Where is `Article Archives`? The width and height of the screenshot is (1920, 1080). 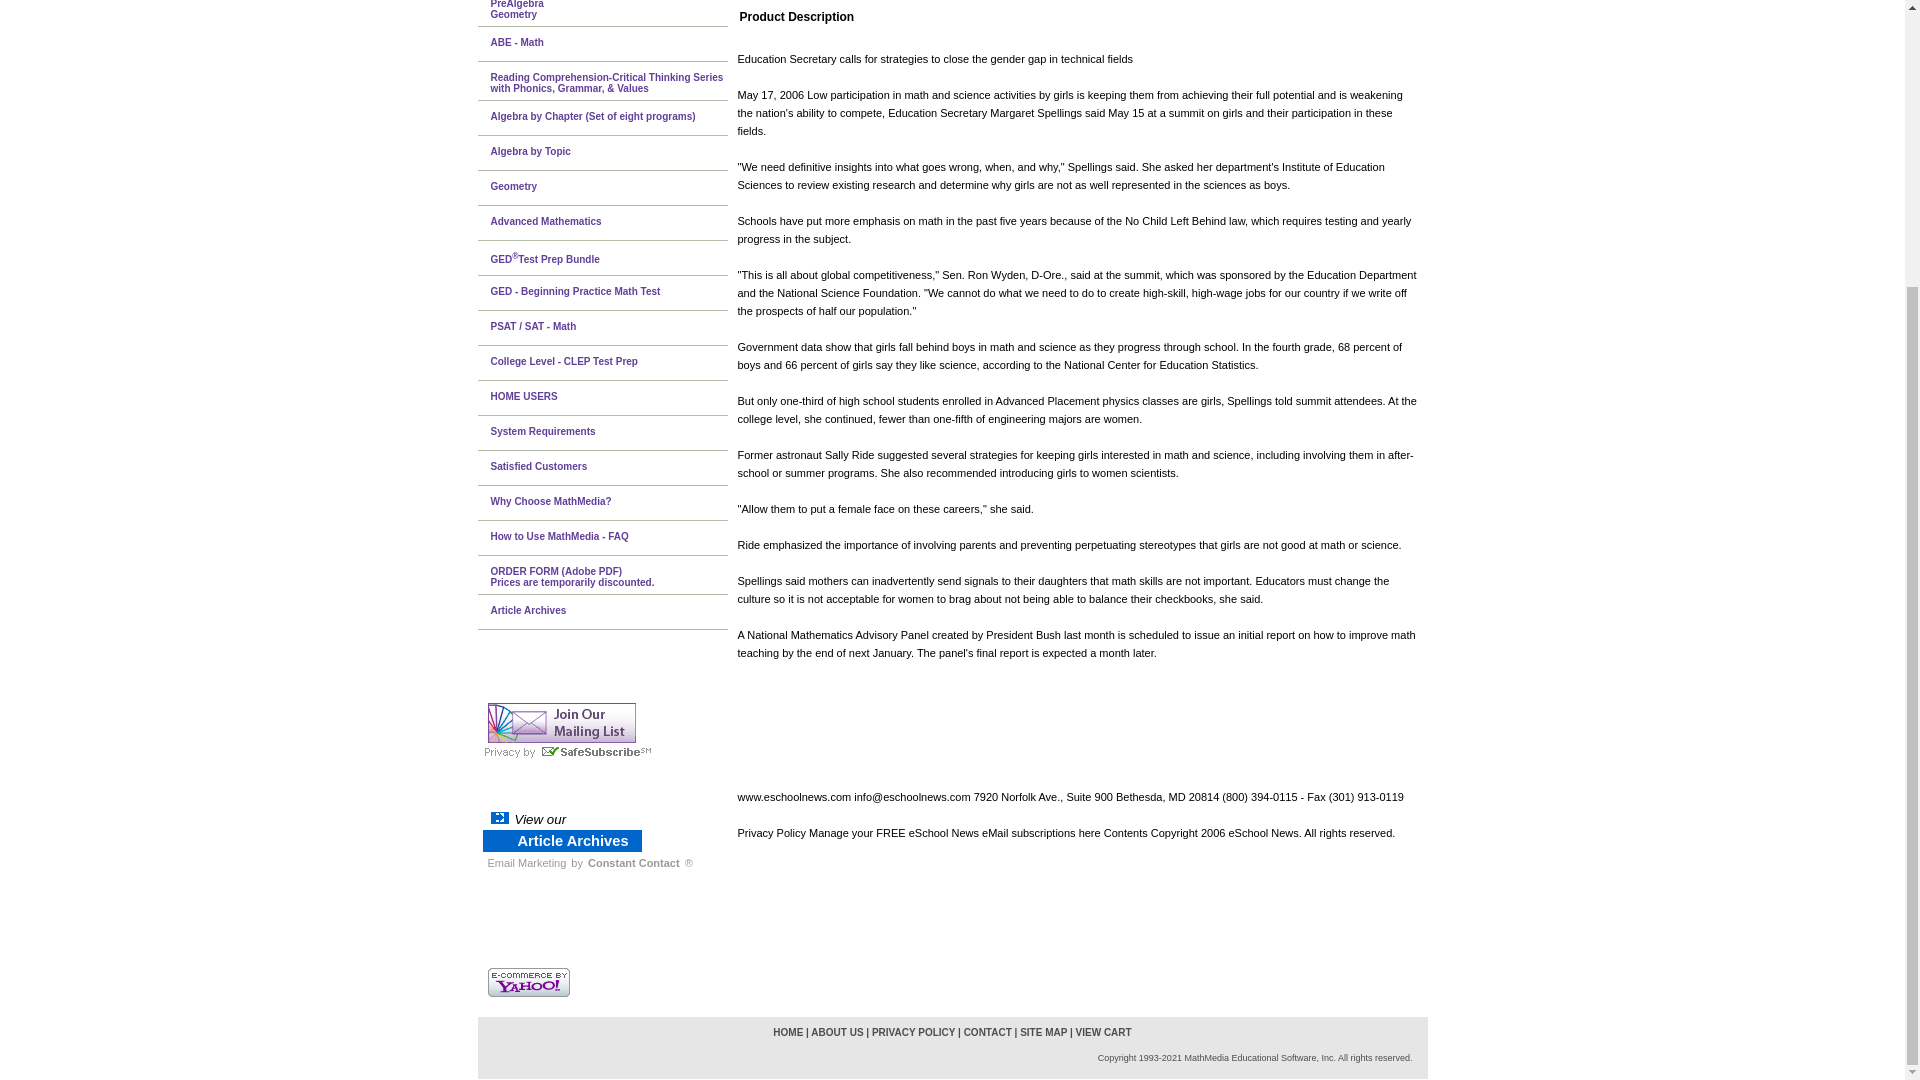
Article Archives is located at coordinates (611, 612).